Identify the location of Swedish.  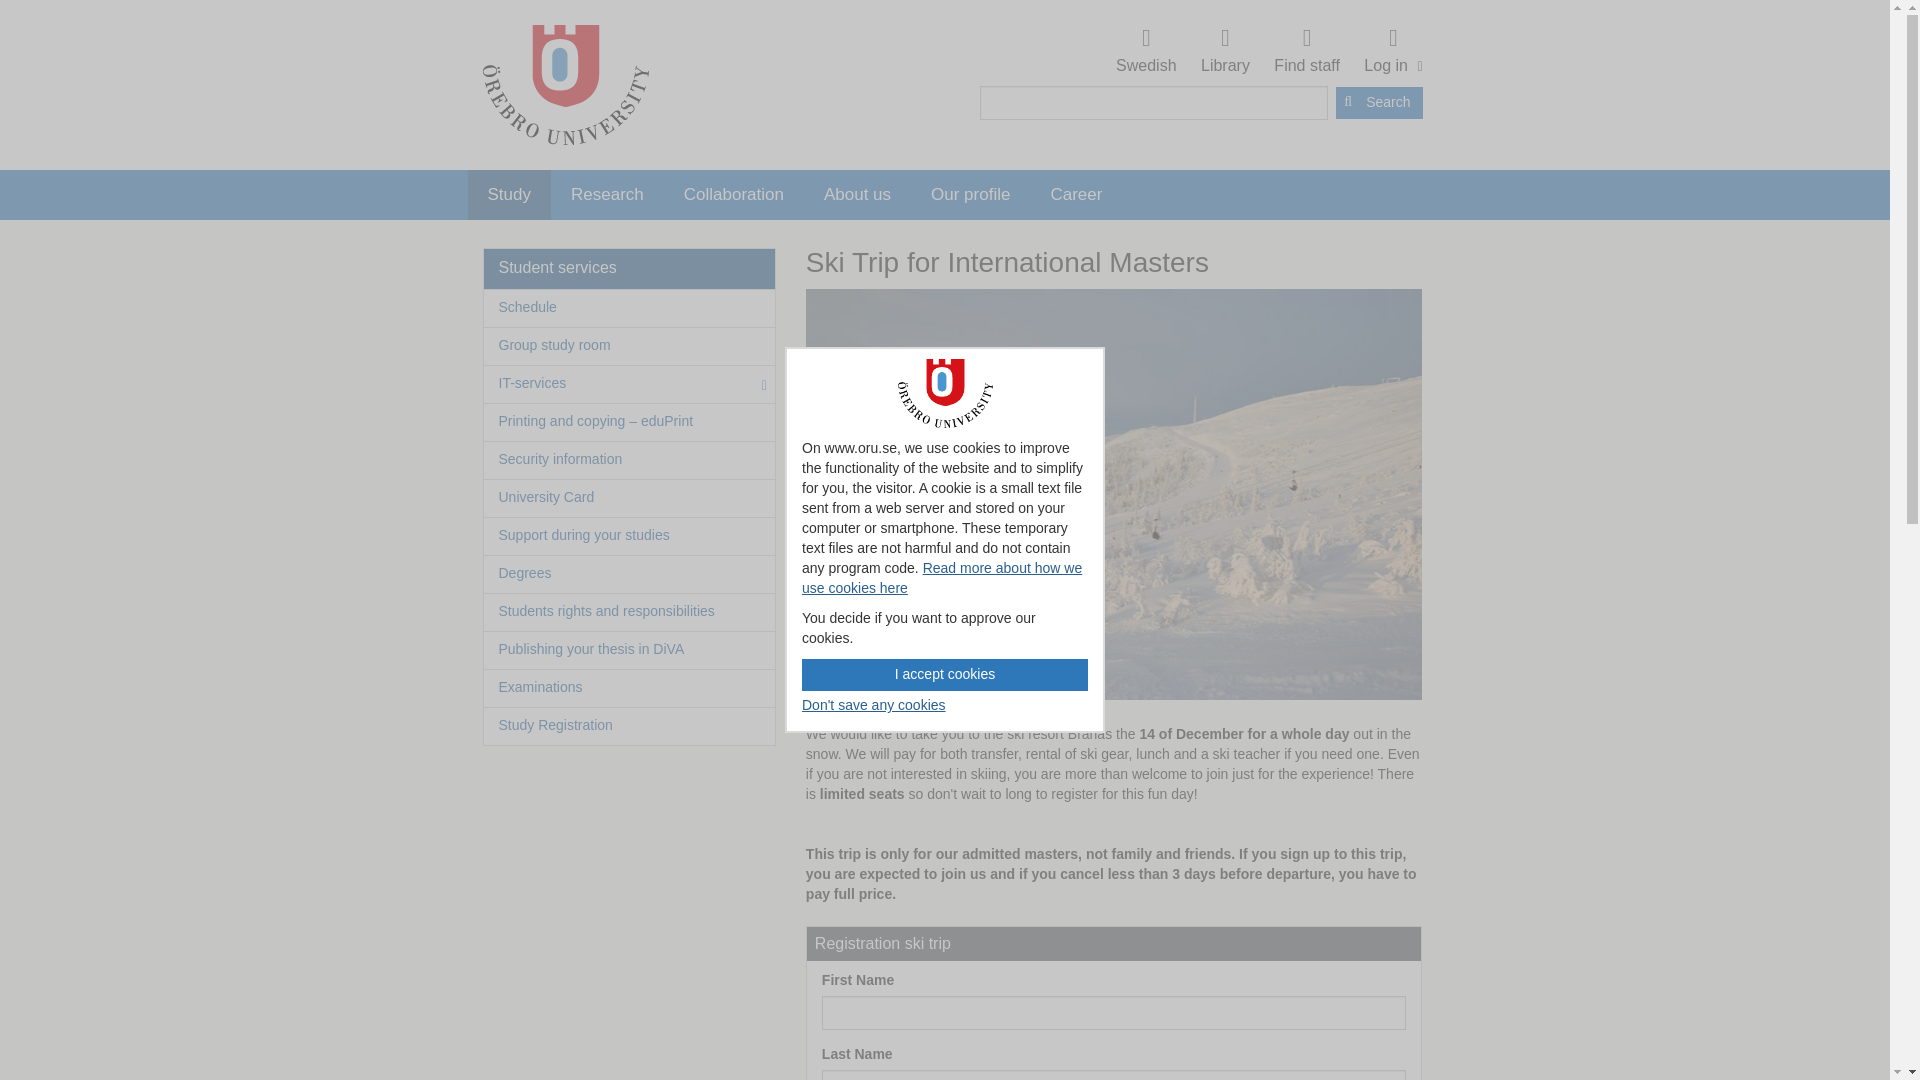
(564, 84).